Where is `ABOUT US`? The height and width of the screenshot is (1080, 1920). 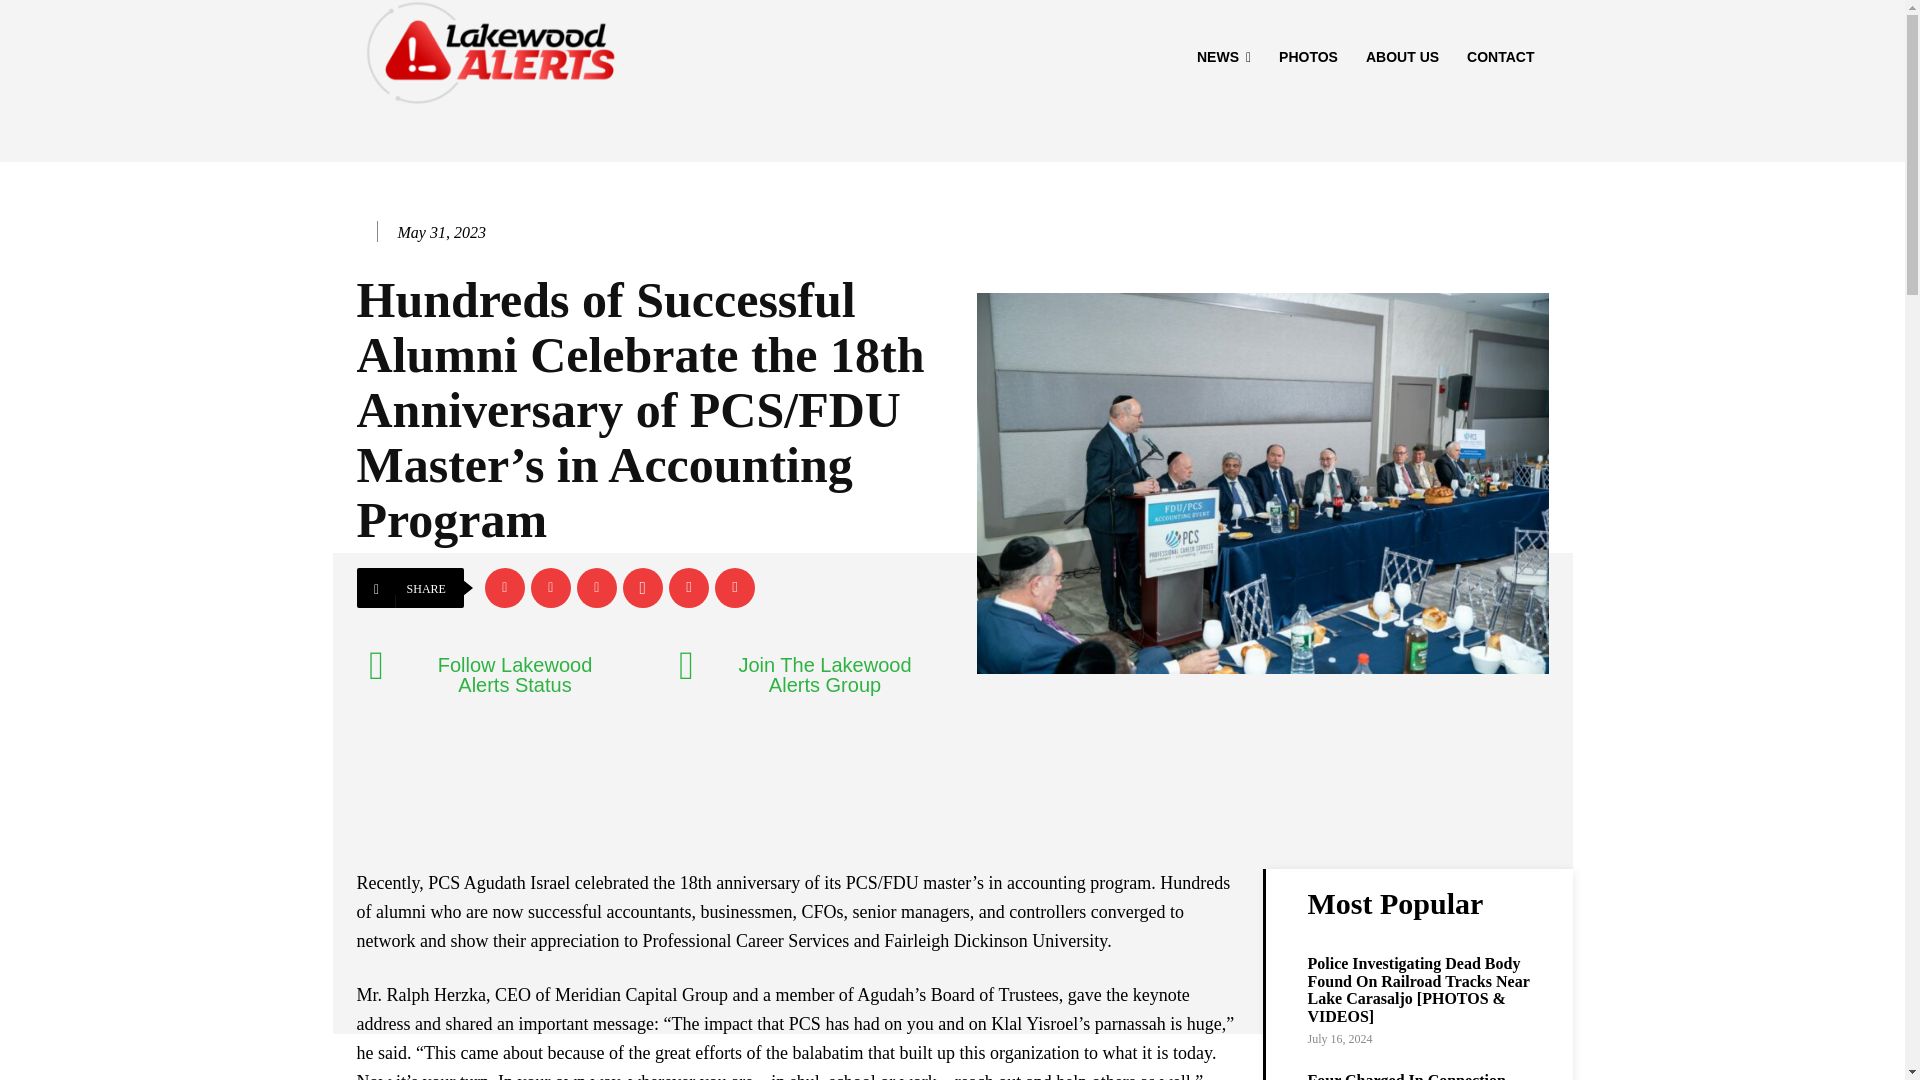 ABOUT US is located at coordinates (1402, 57).